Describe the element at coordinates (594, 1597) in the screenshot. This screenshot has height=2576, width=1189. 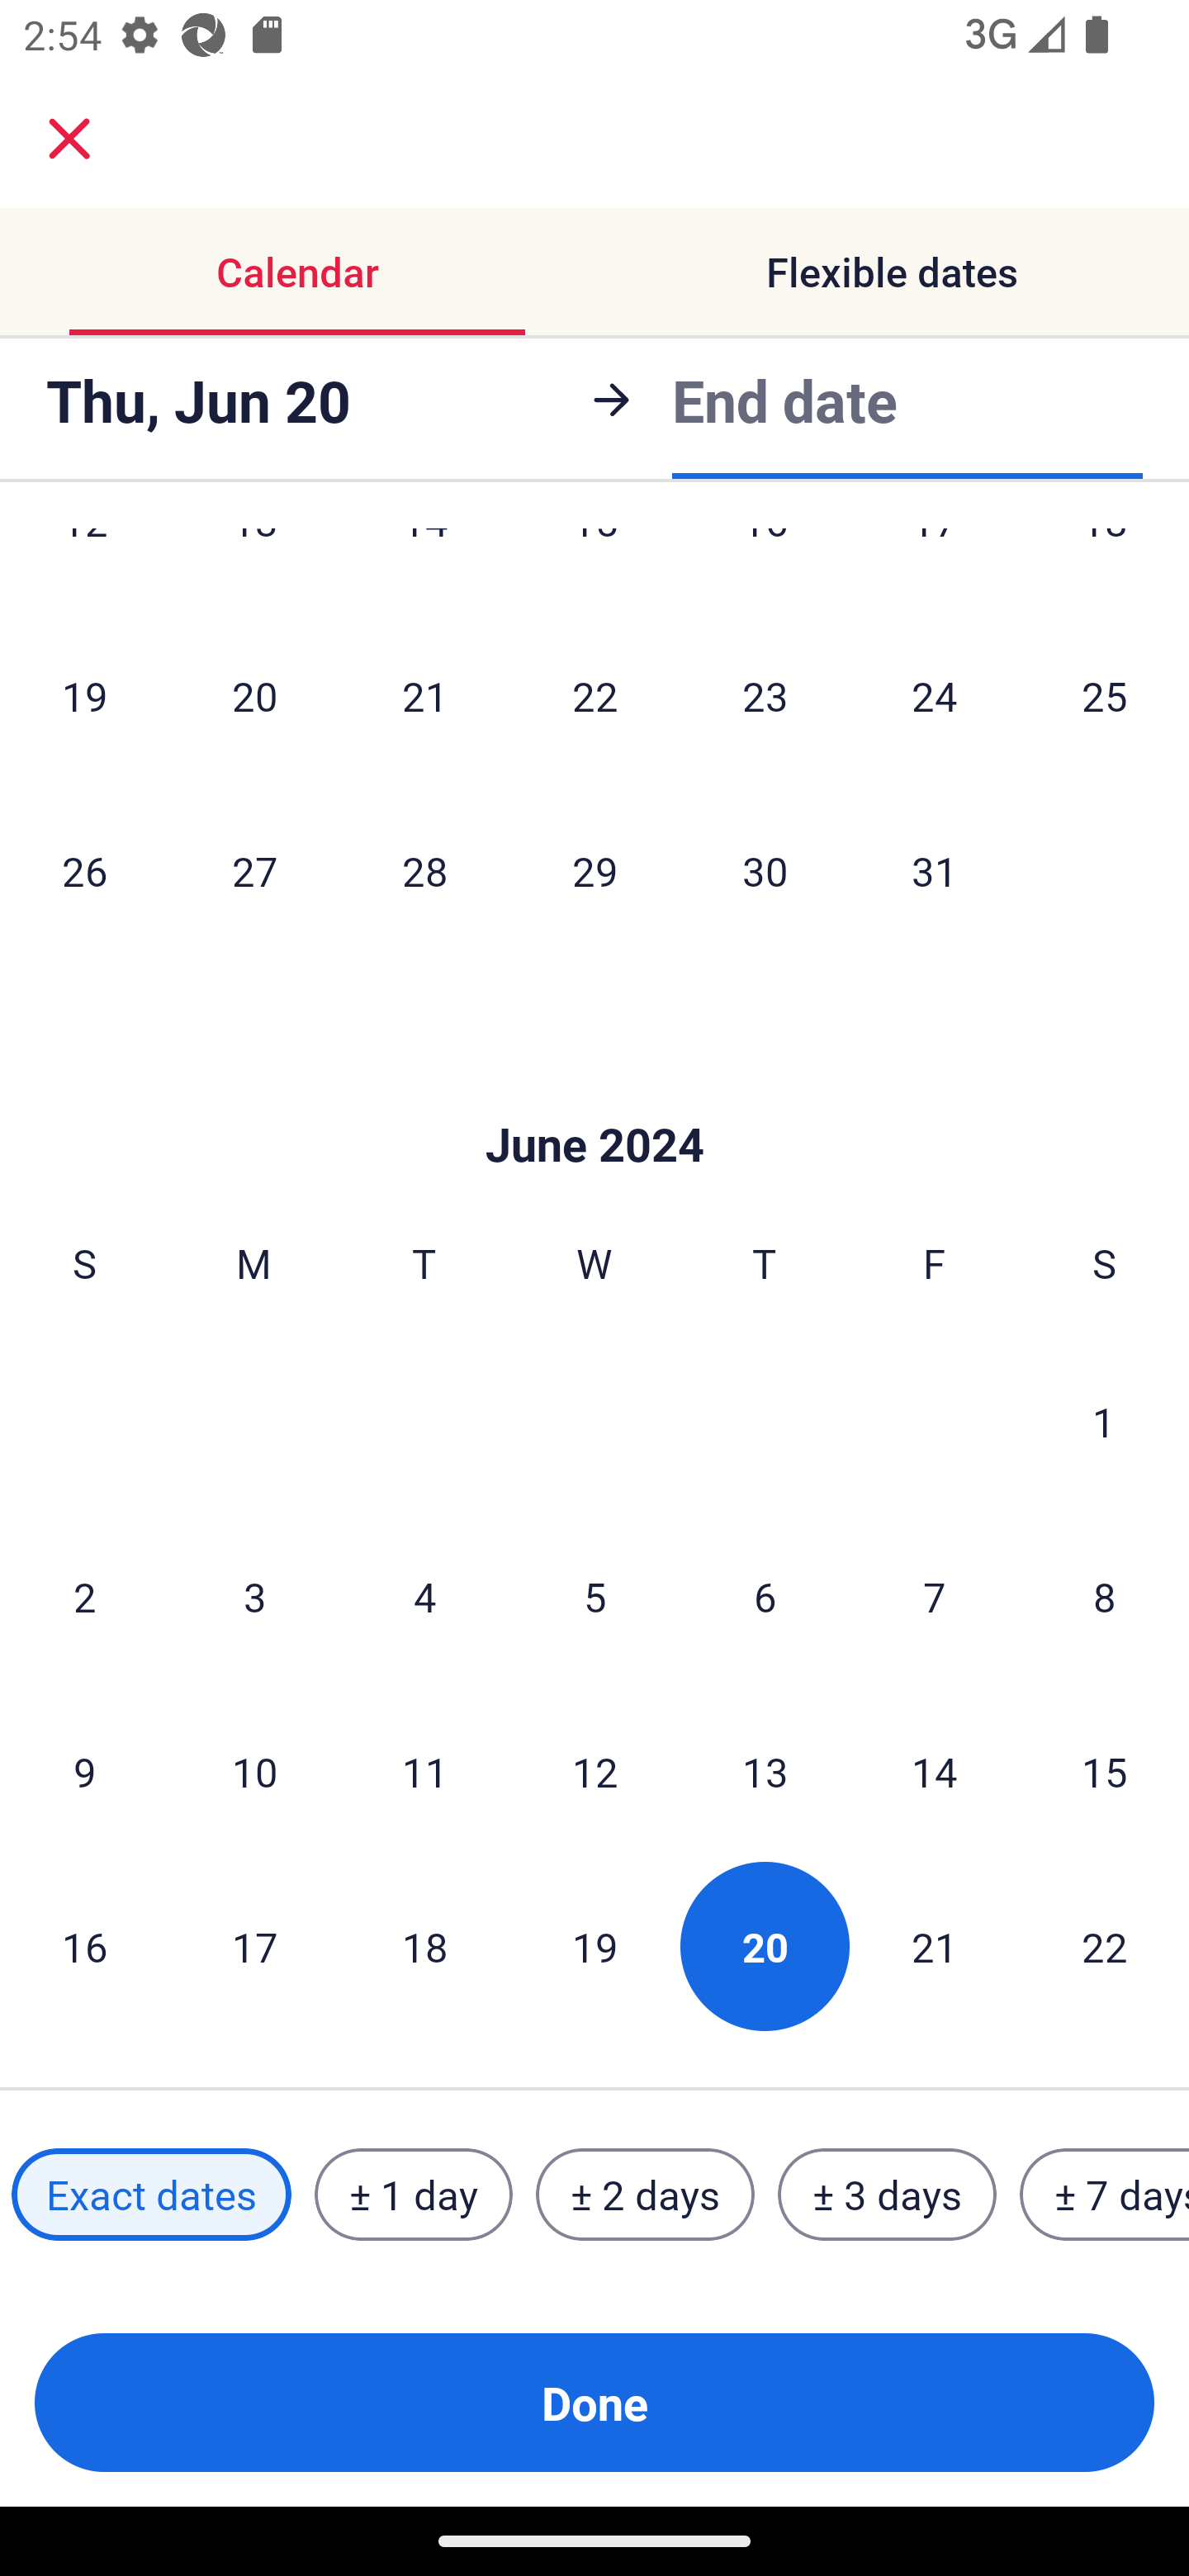
I see `5 Wednesday, June 5, 2024` at that location.